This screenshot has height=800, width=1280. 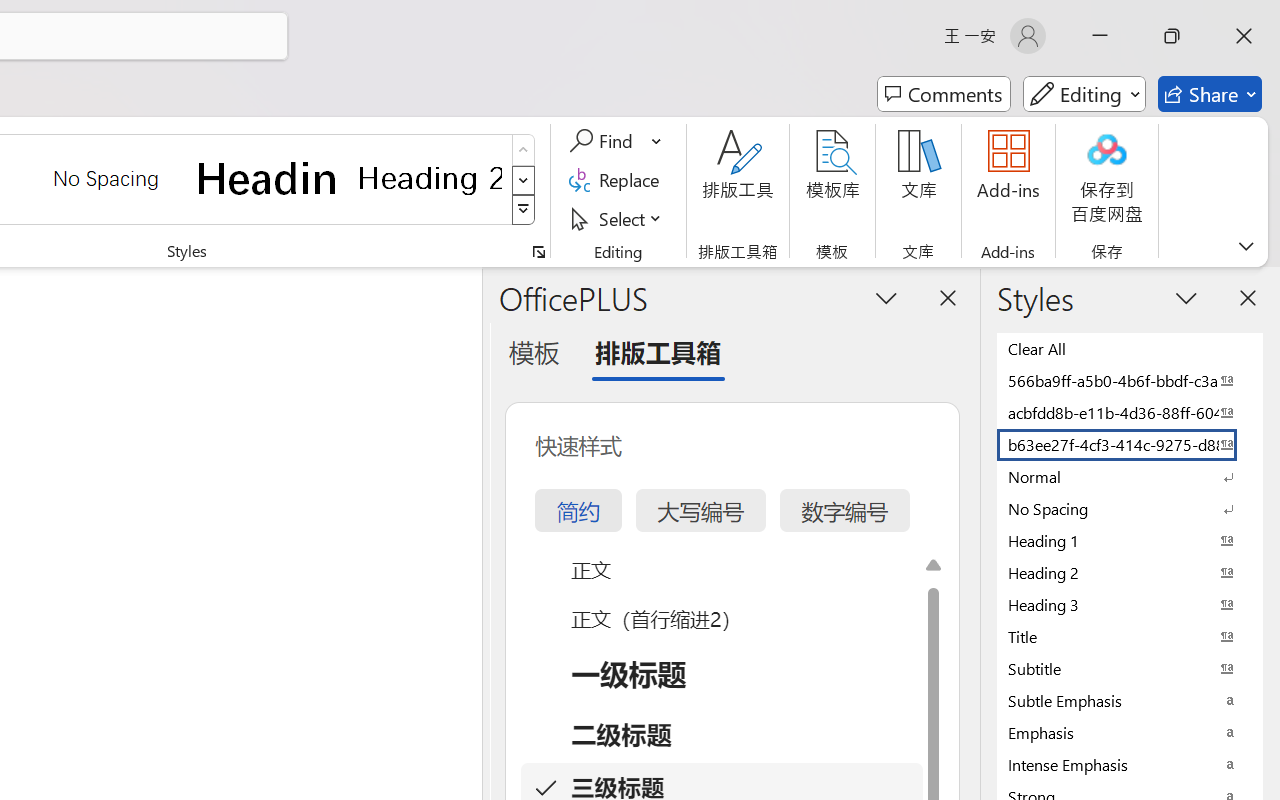 I want to click on No Spacing, so click(x=1130, y=508).